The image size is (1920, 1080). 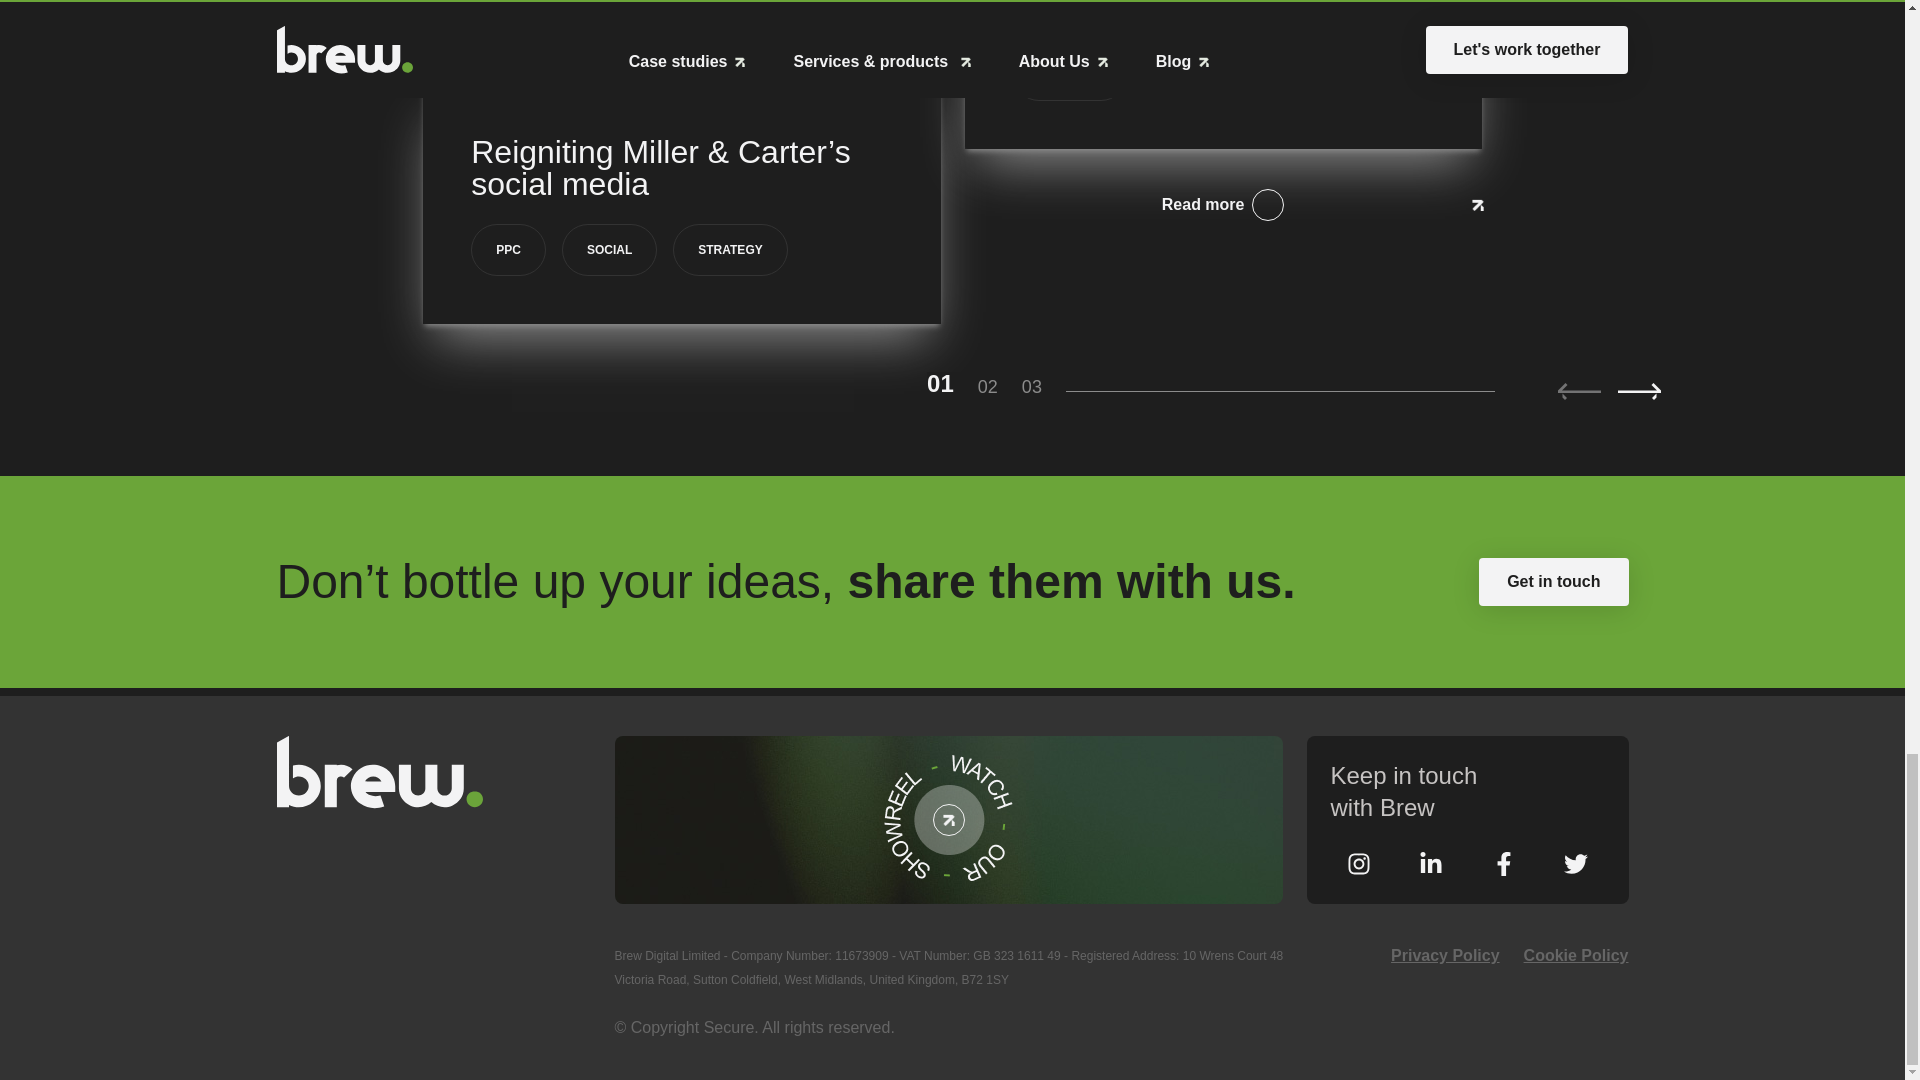 What do you see at coordinates (999, 387) in the screenshot?
I see `2` at bounding box center [999, 387].